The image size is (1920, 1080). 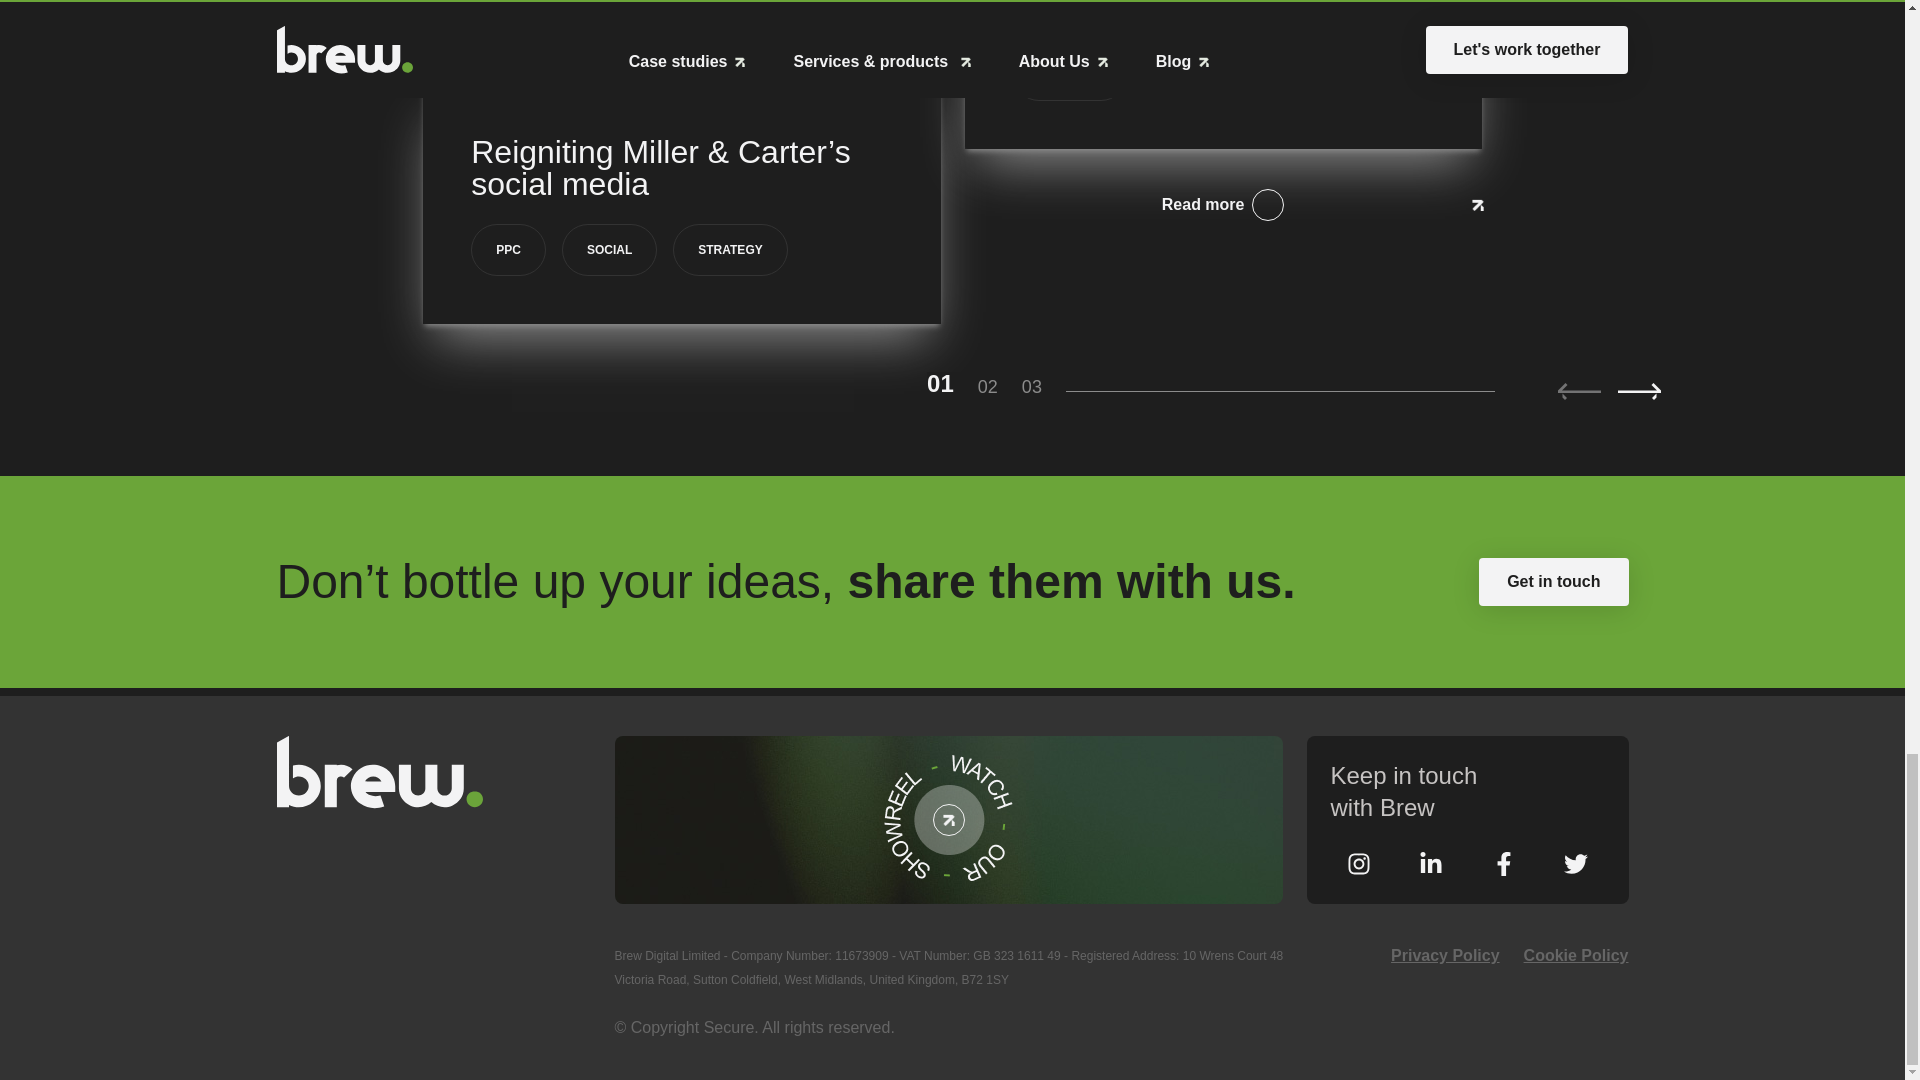 What do you see at coordinates (999, 387) in the screenshot?
I see `2` at bounding box center [999, 387].